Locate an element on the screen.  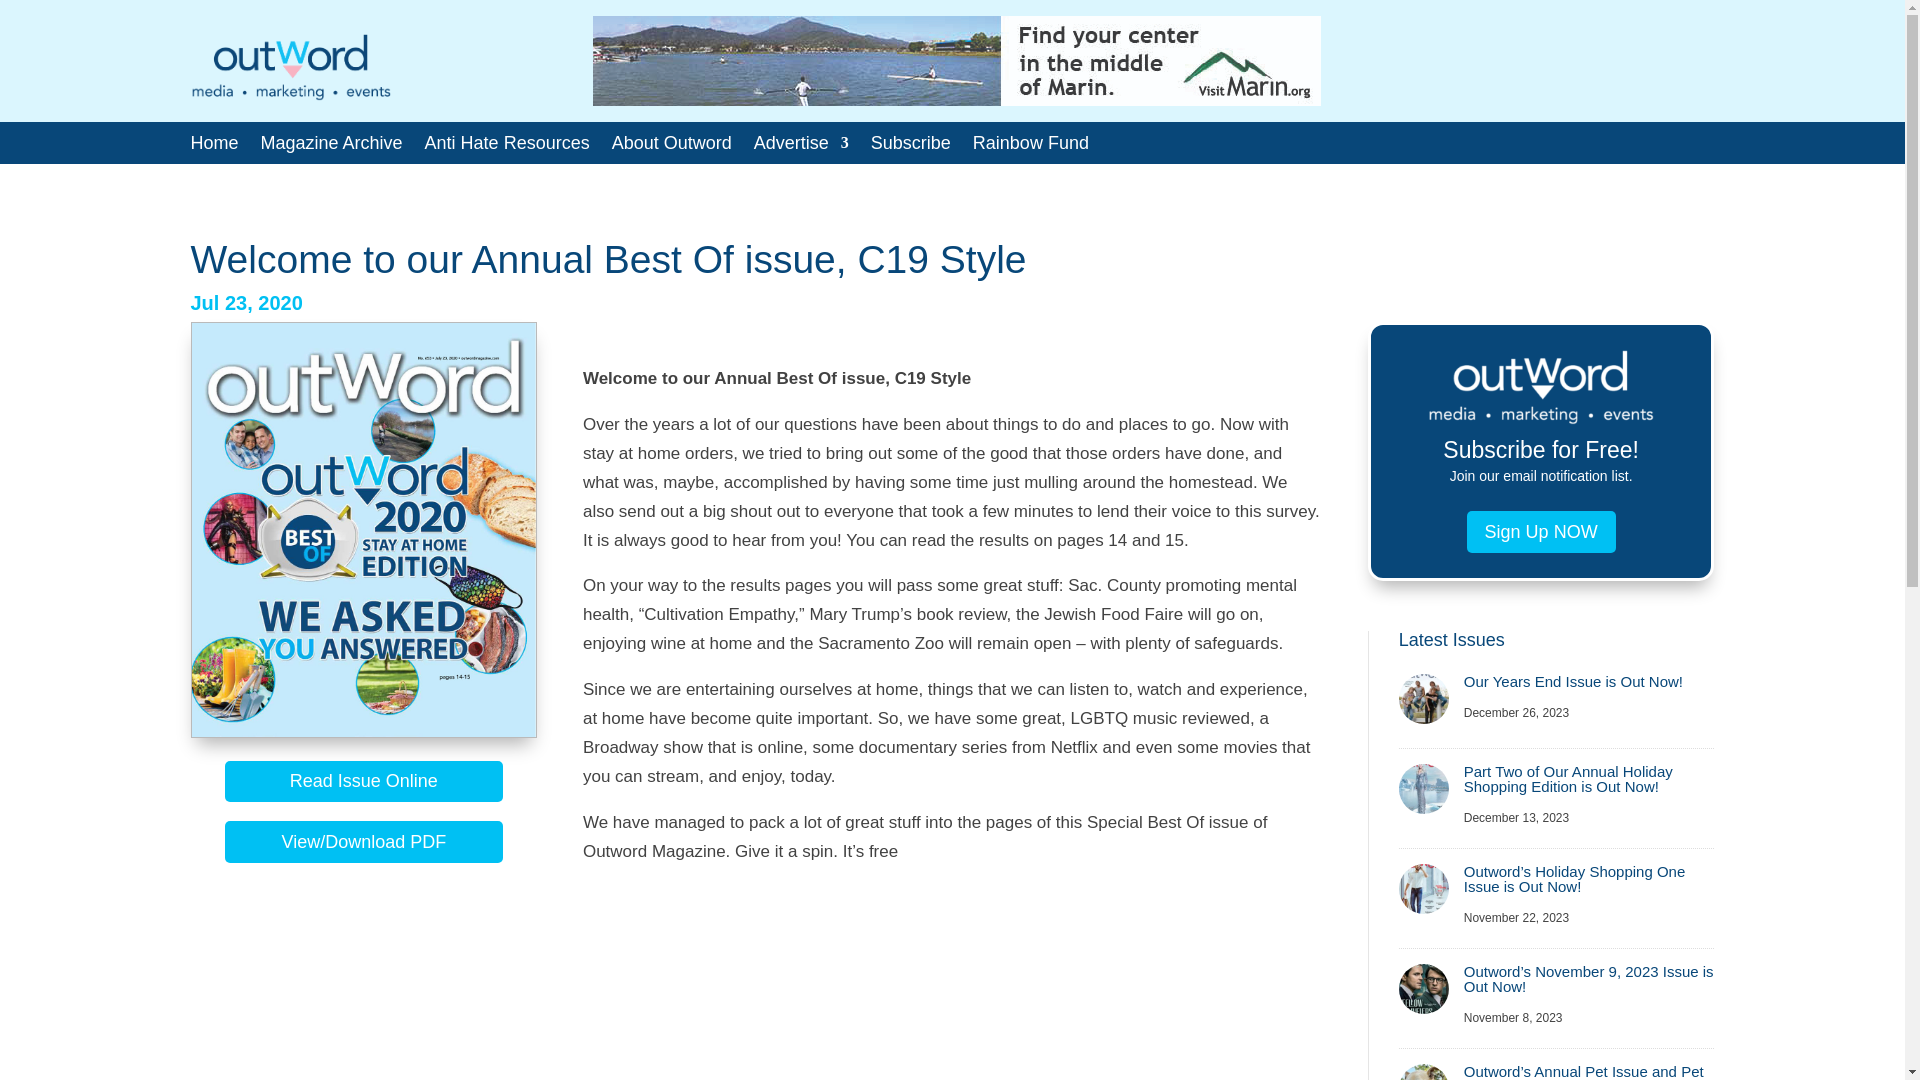
Read Issue Online is located at coordinates (362, 782).